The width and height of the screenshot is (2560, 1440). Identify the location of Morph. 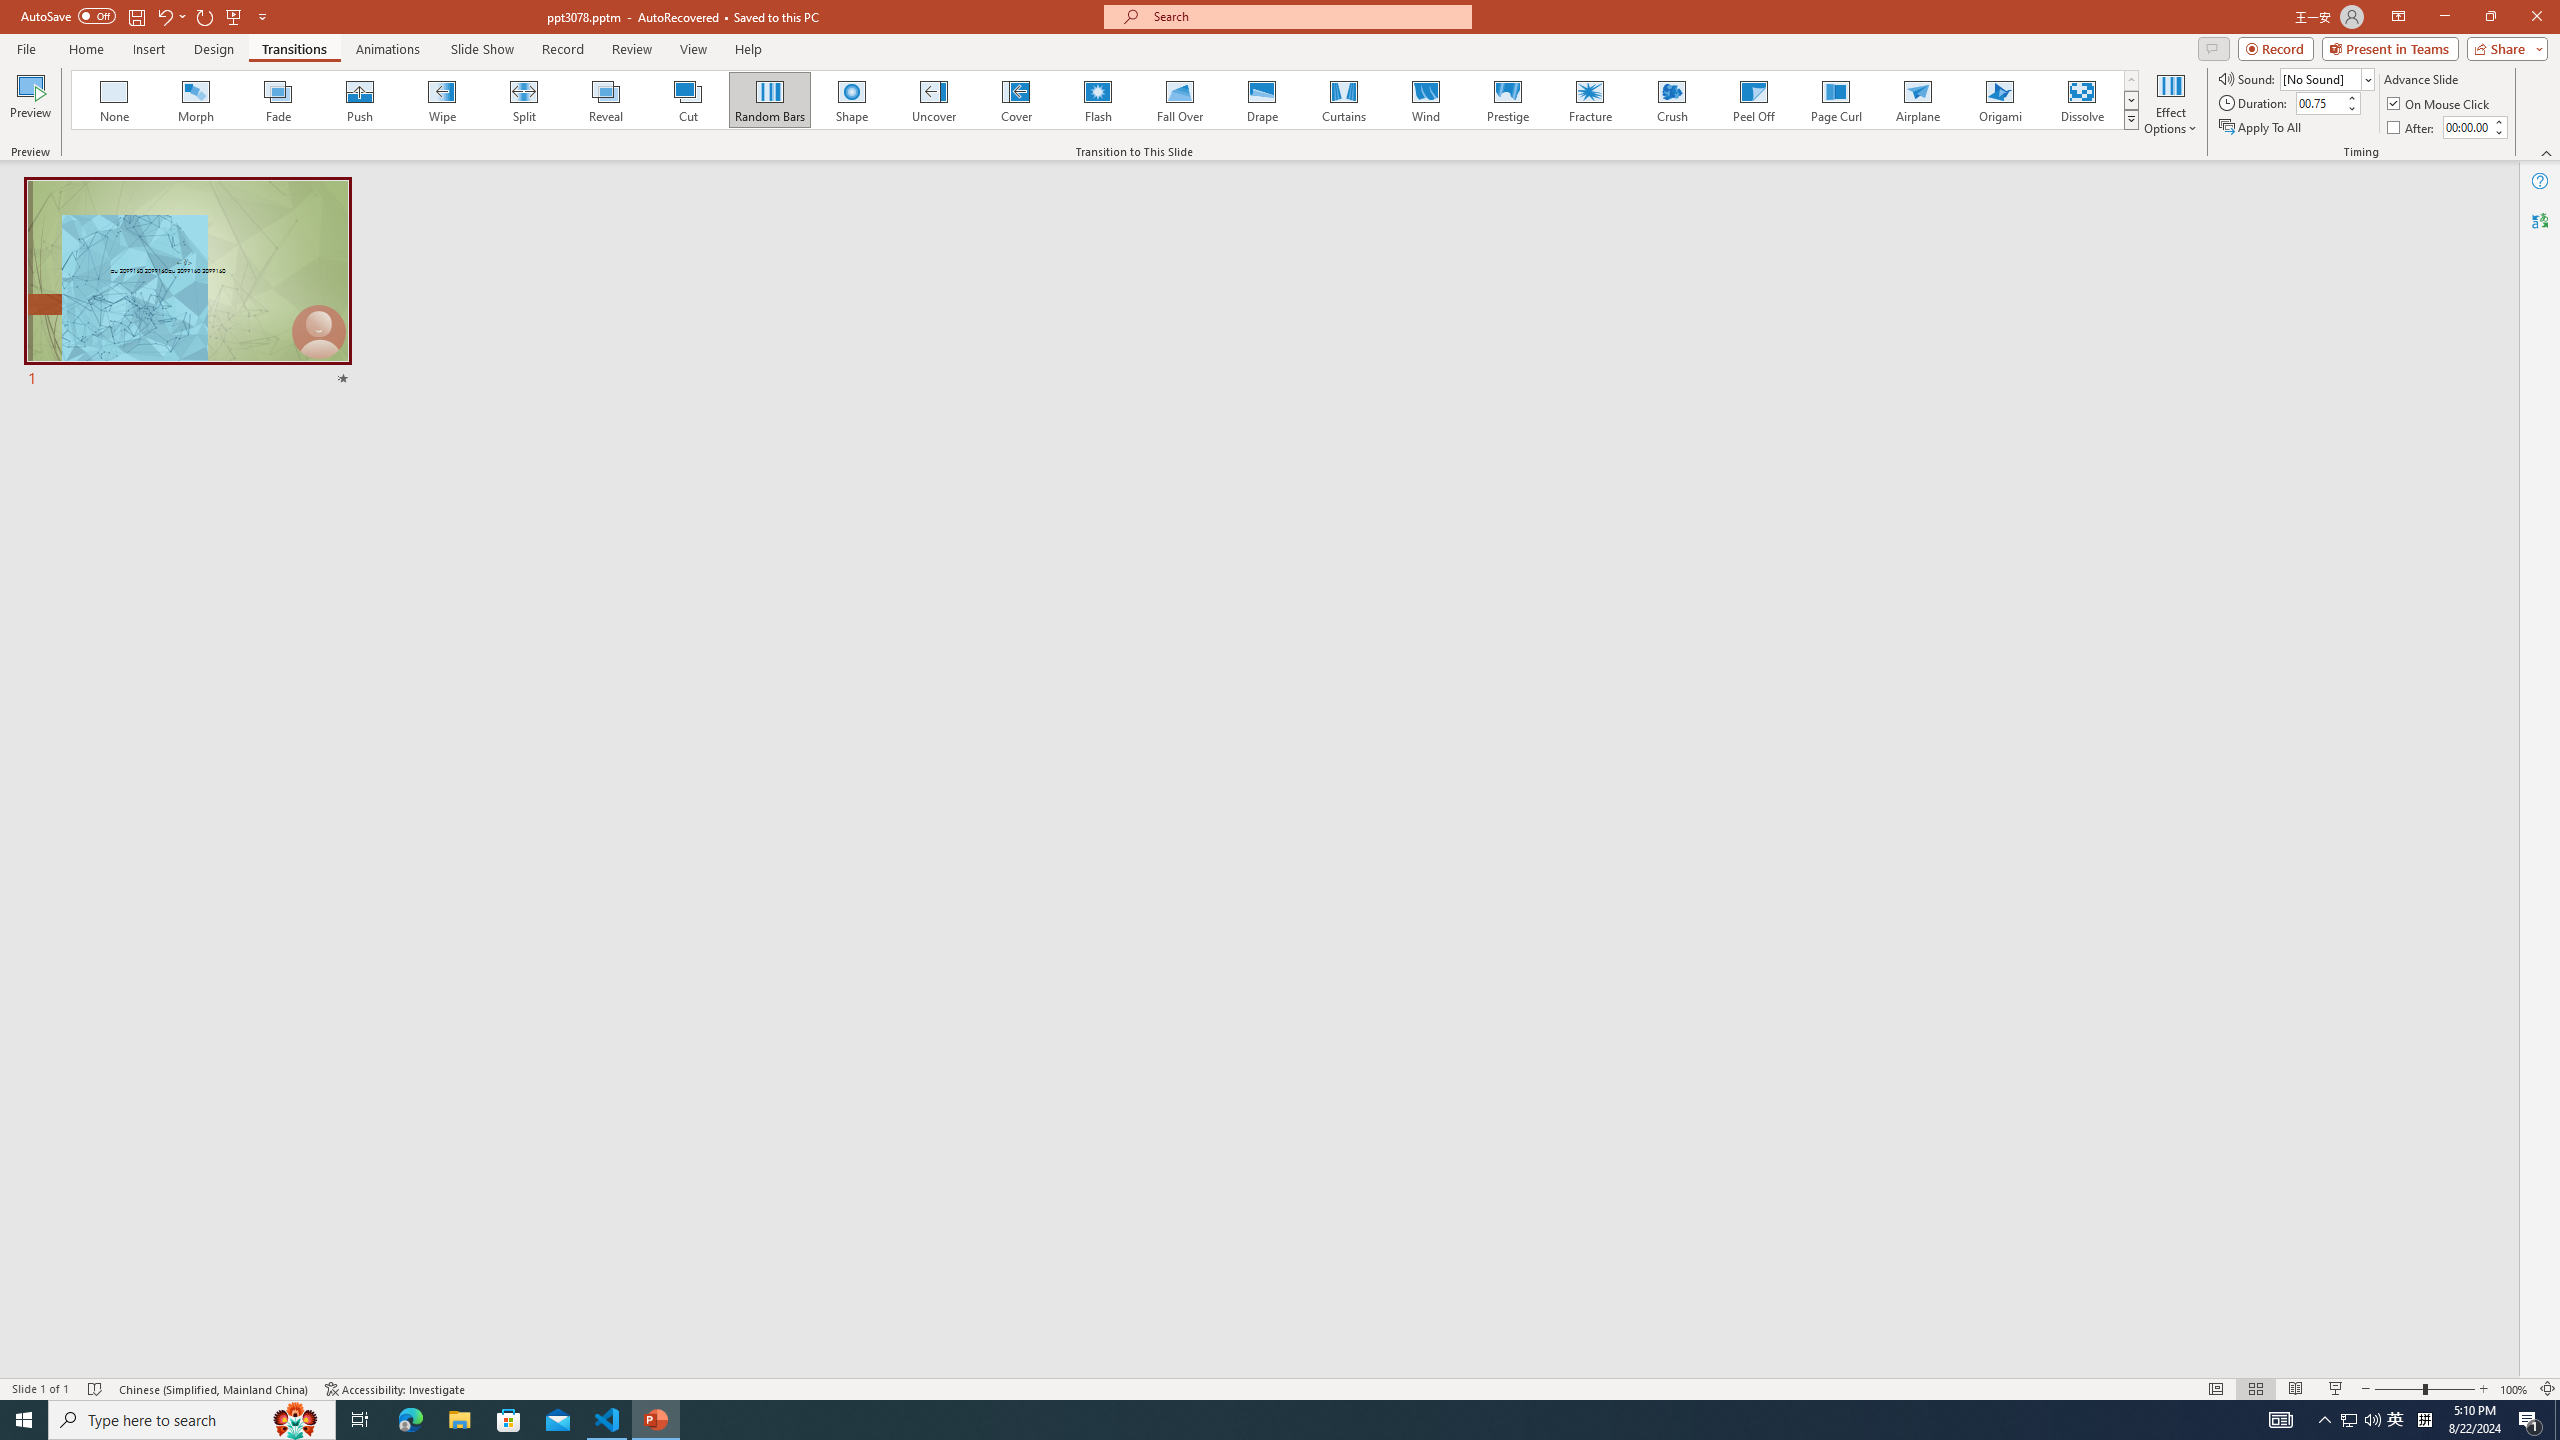
(197, 100).